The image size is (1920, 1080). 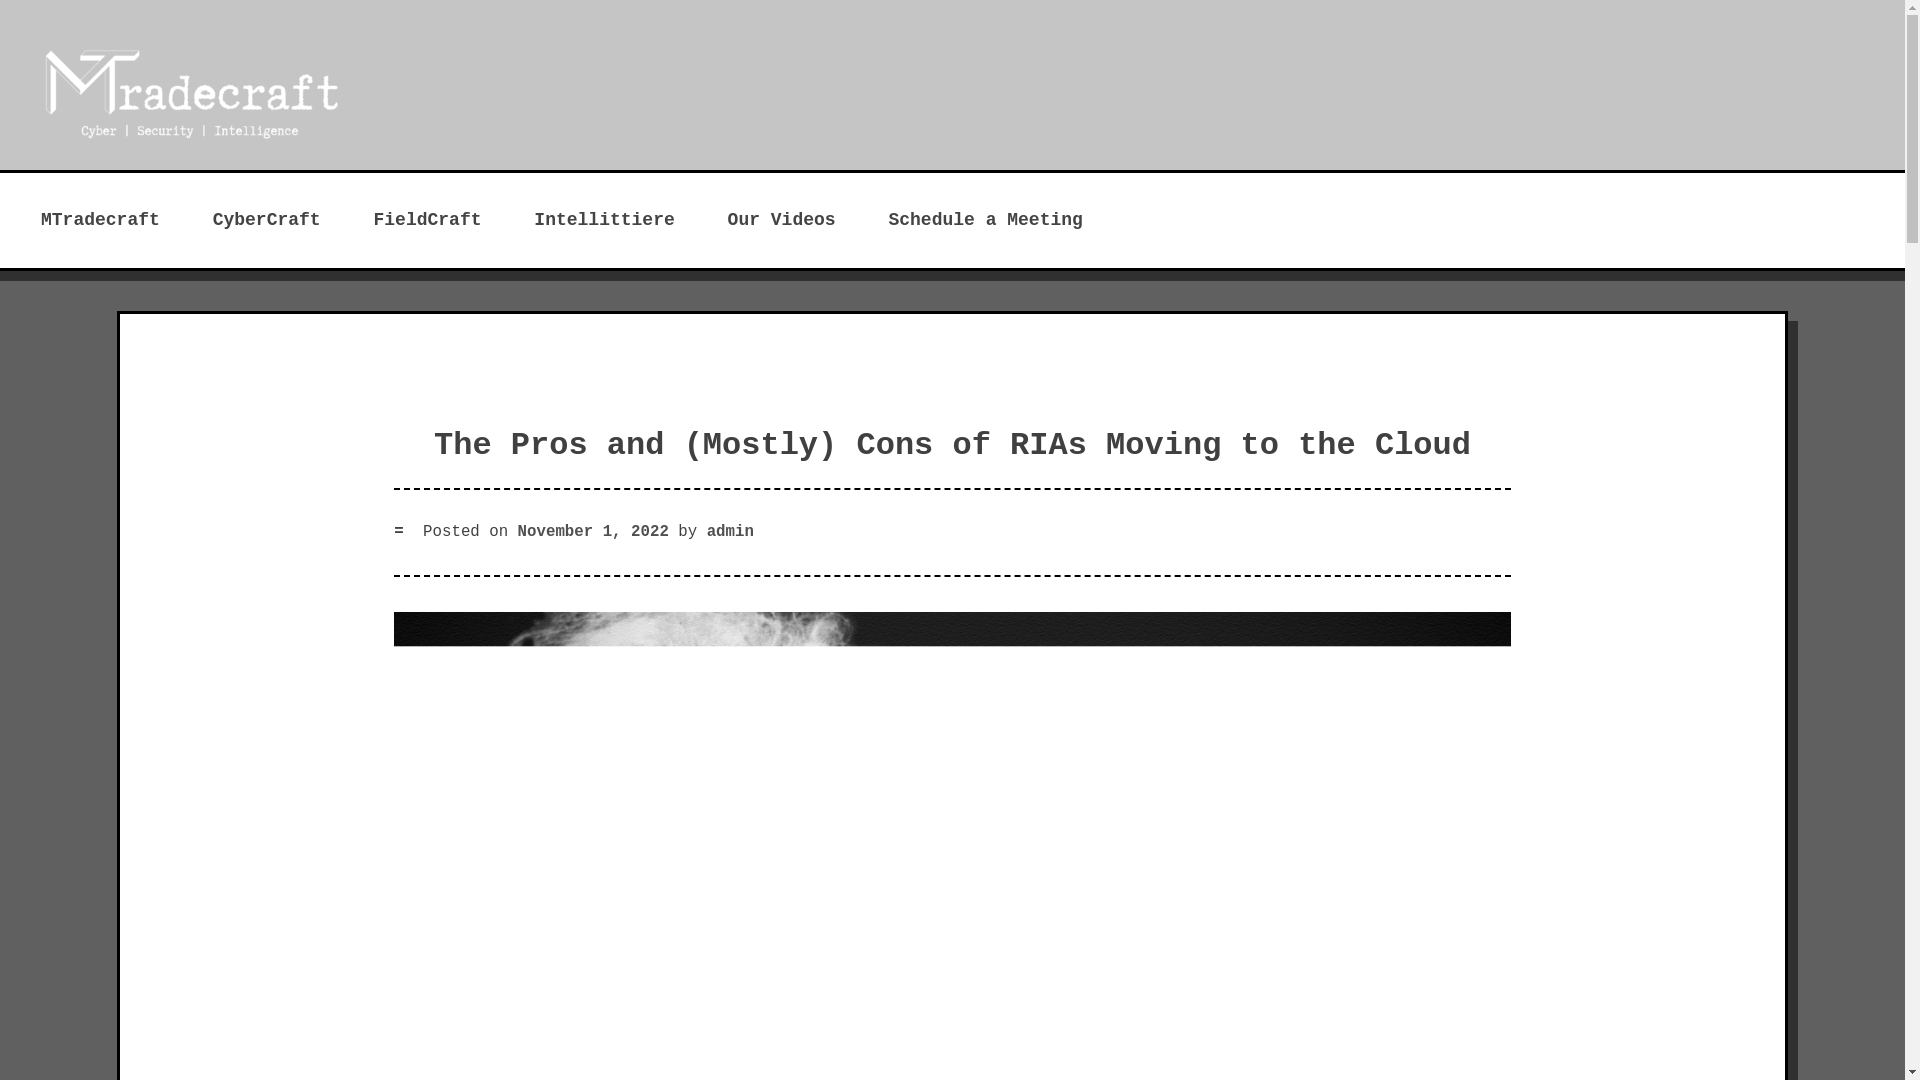 What do you see at coordinates (100, 220) in the screenshot?
I see `MTradecraft` at bounding box center [100, 220].